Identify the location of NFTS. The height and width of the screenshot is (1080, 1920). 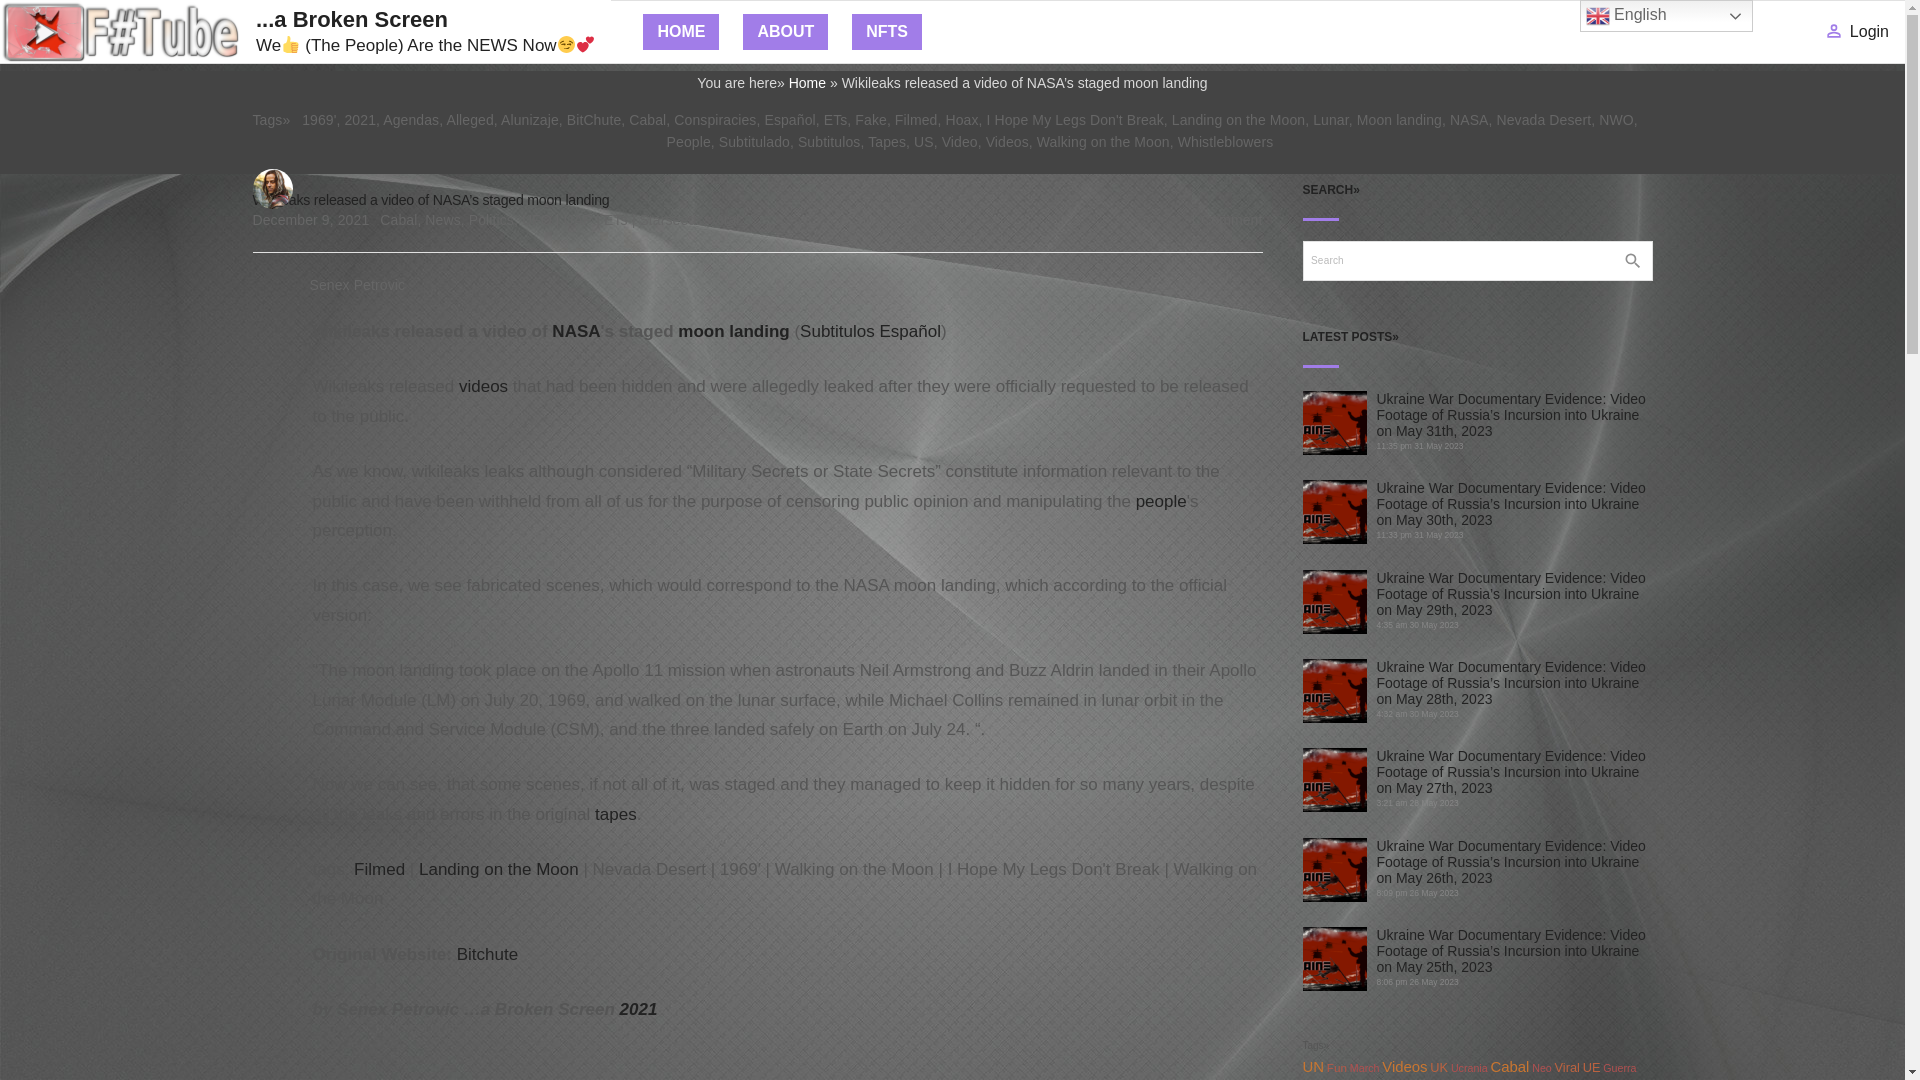
(886, 32).